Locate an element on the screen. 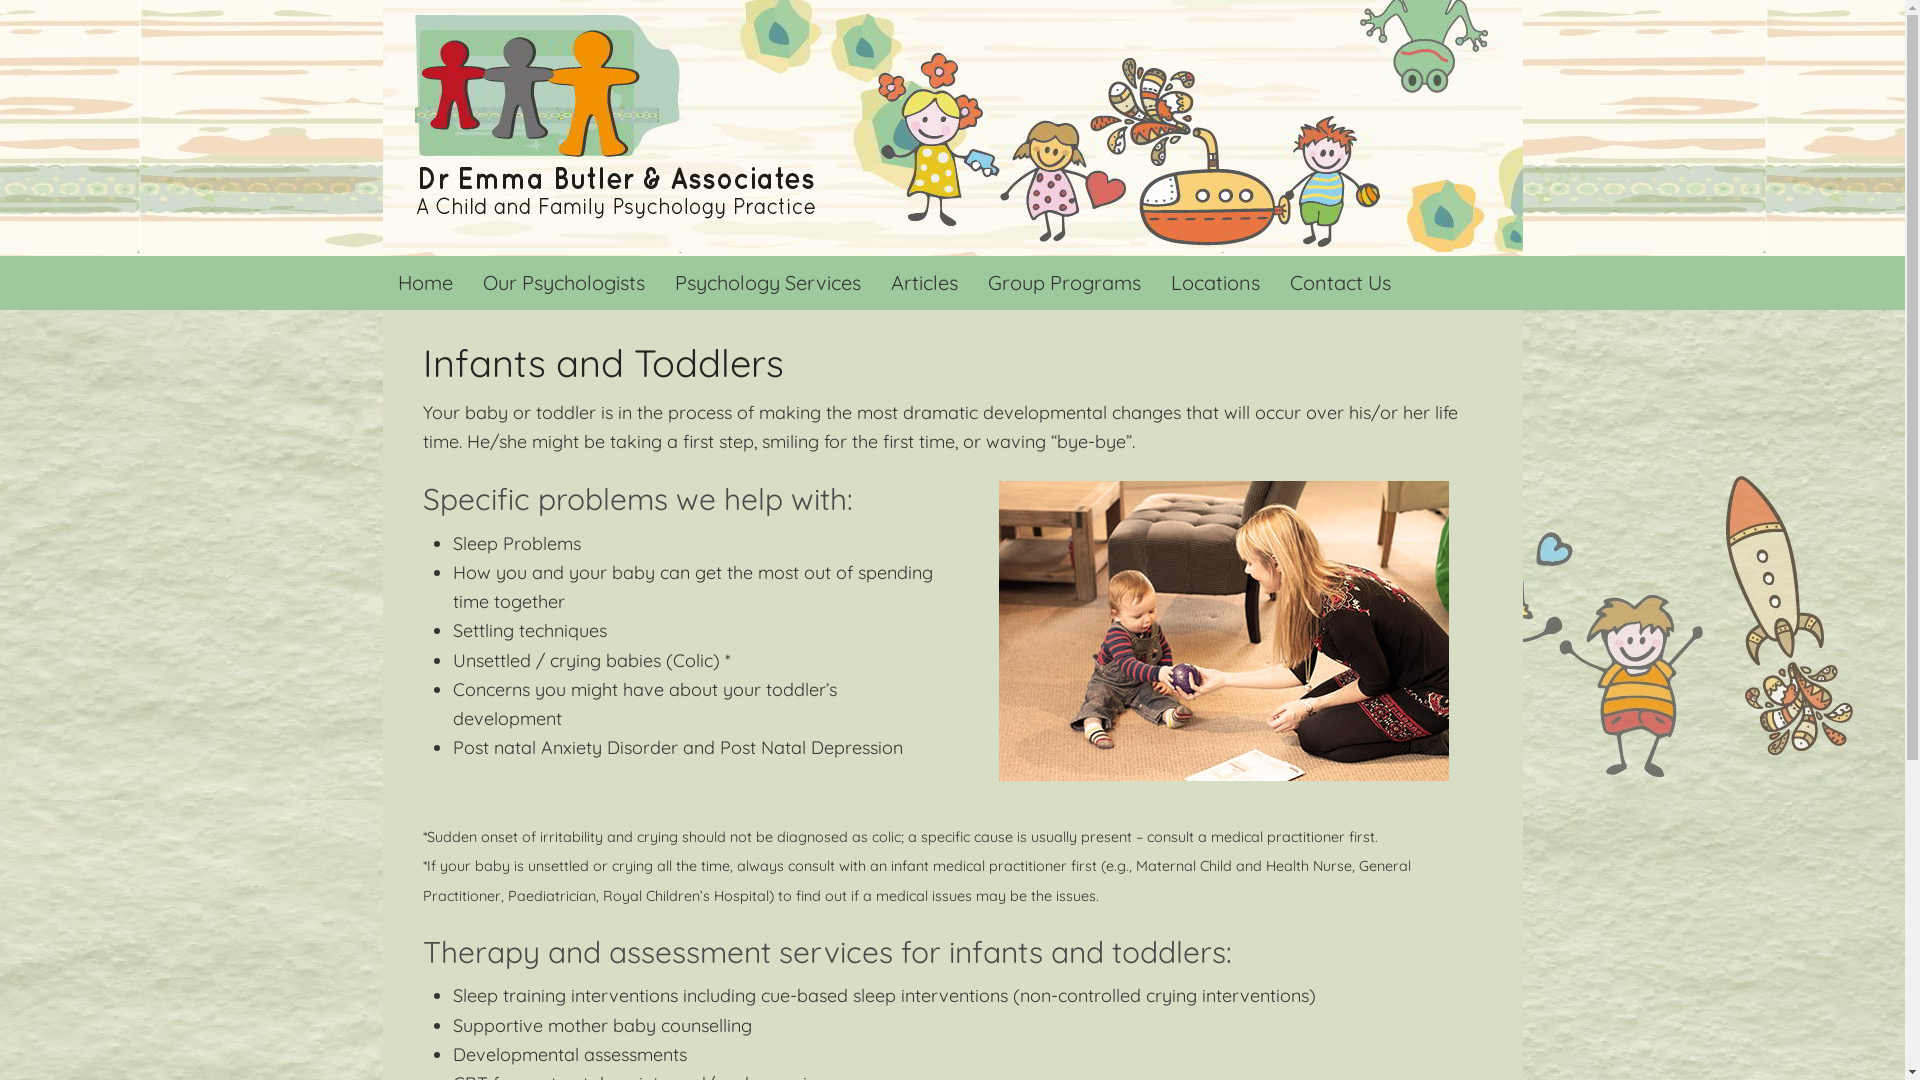  Articles is located at coordinates (924, 283).